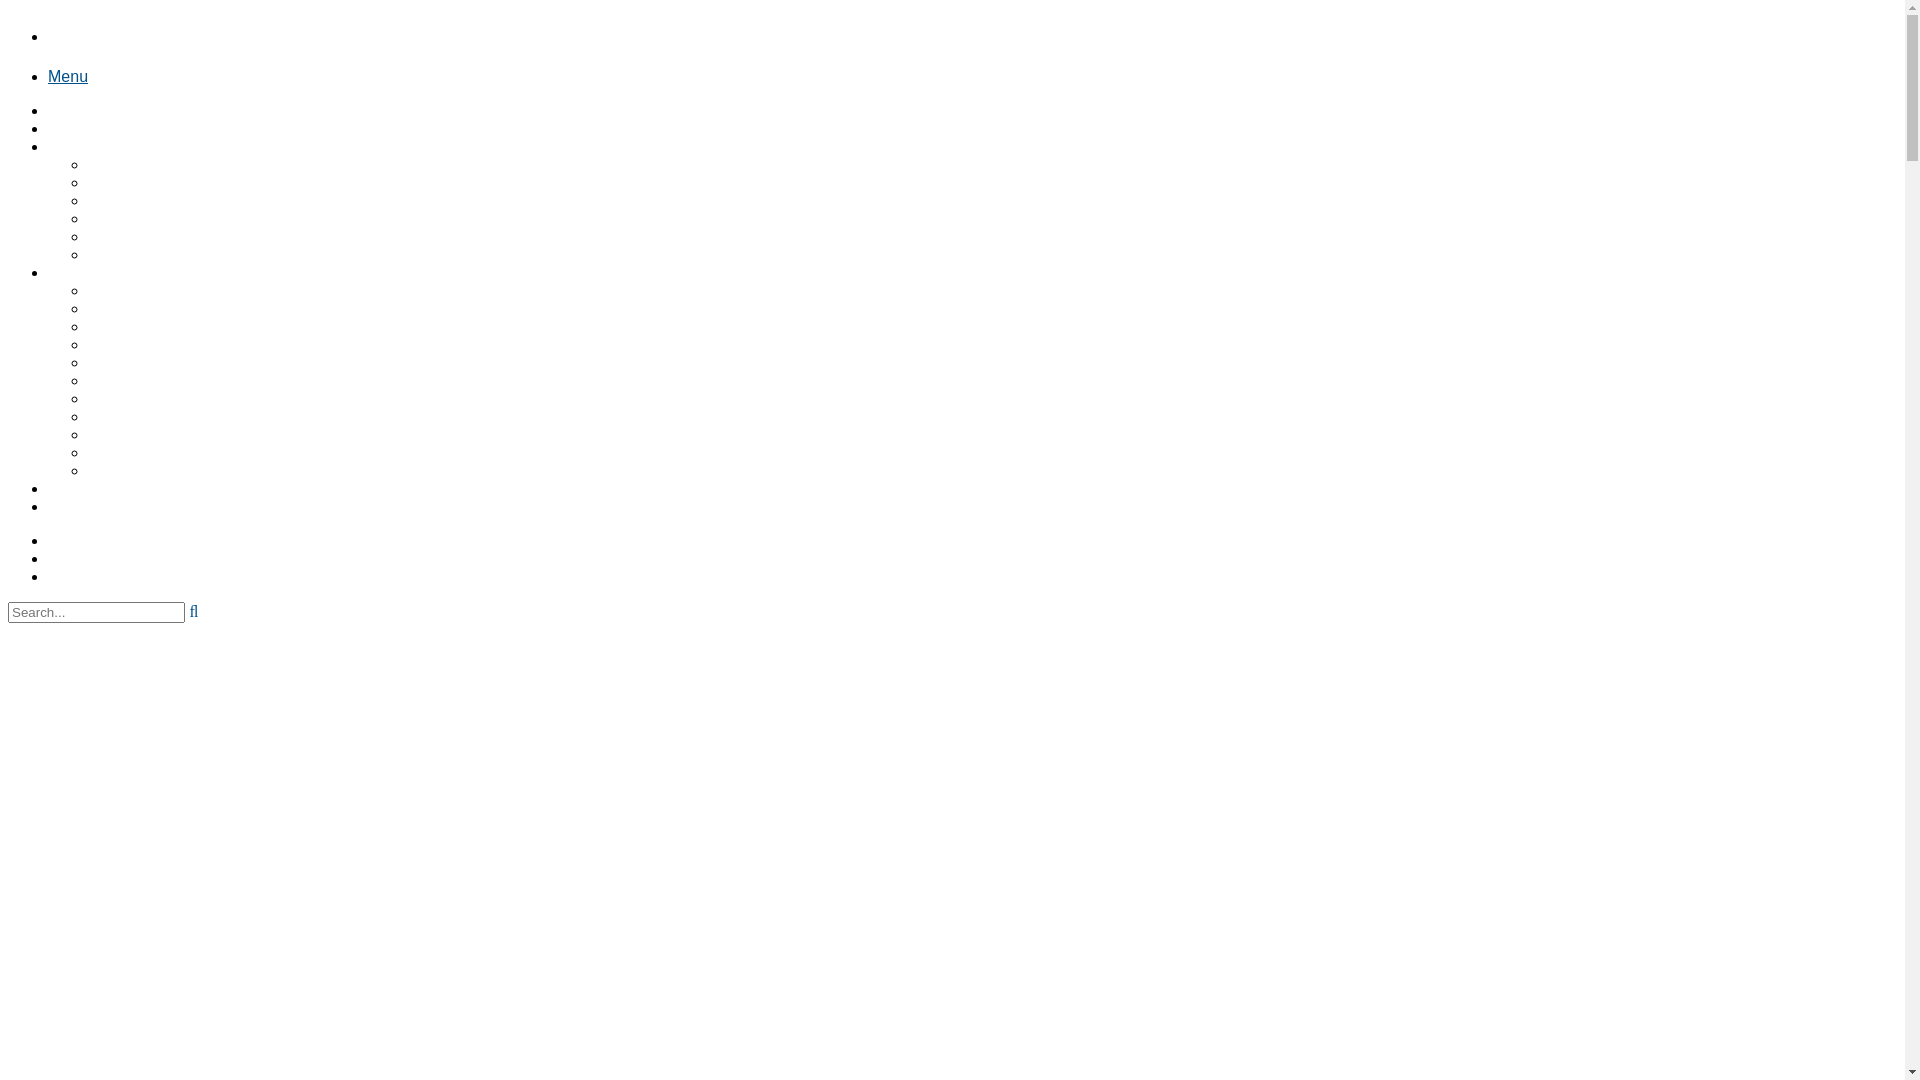  What do you see at coordinates (73, 558) in the screenshot?
I see `Cassa` at bounding box center [73, 558].